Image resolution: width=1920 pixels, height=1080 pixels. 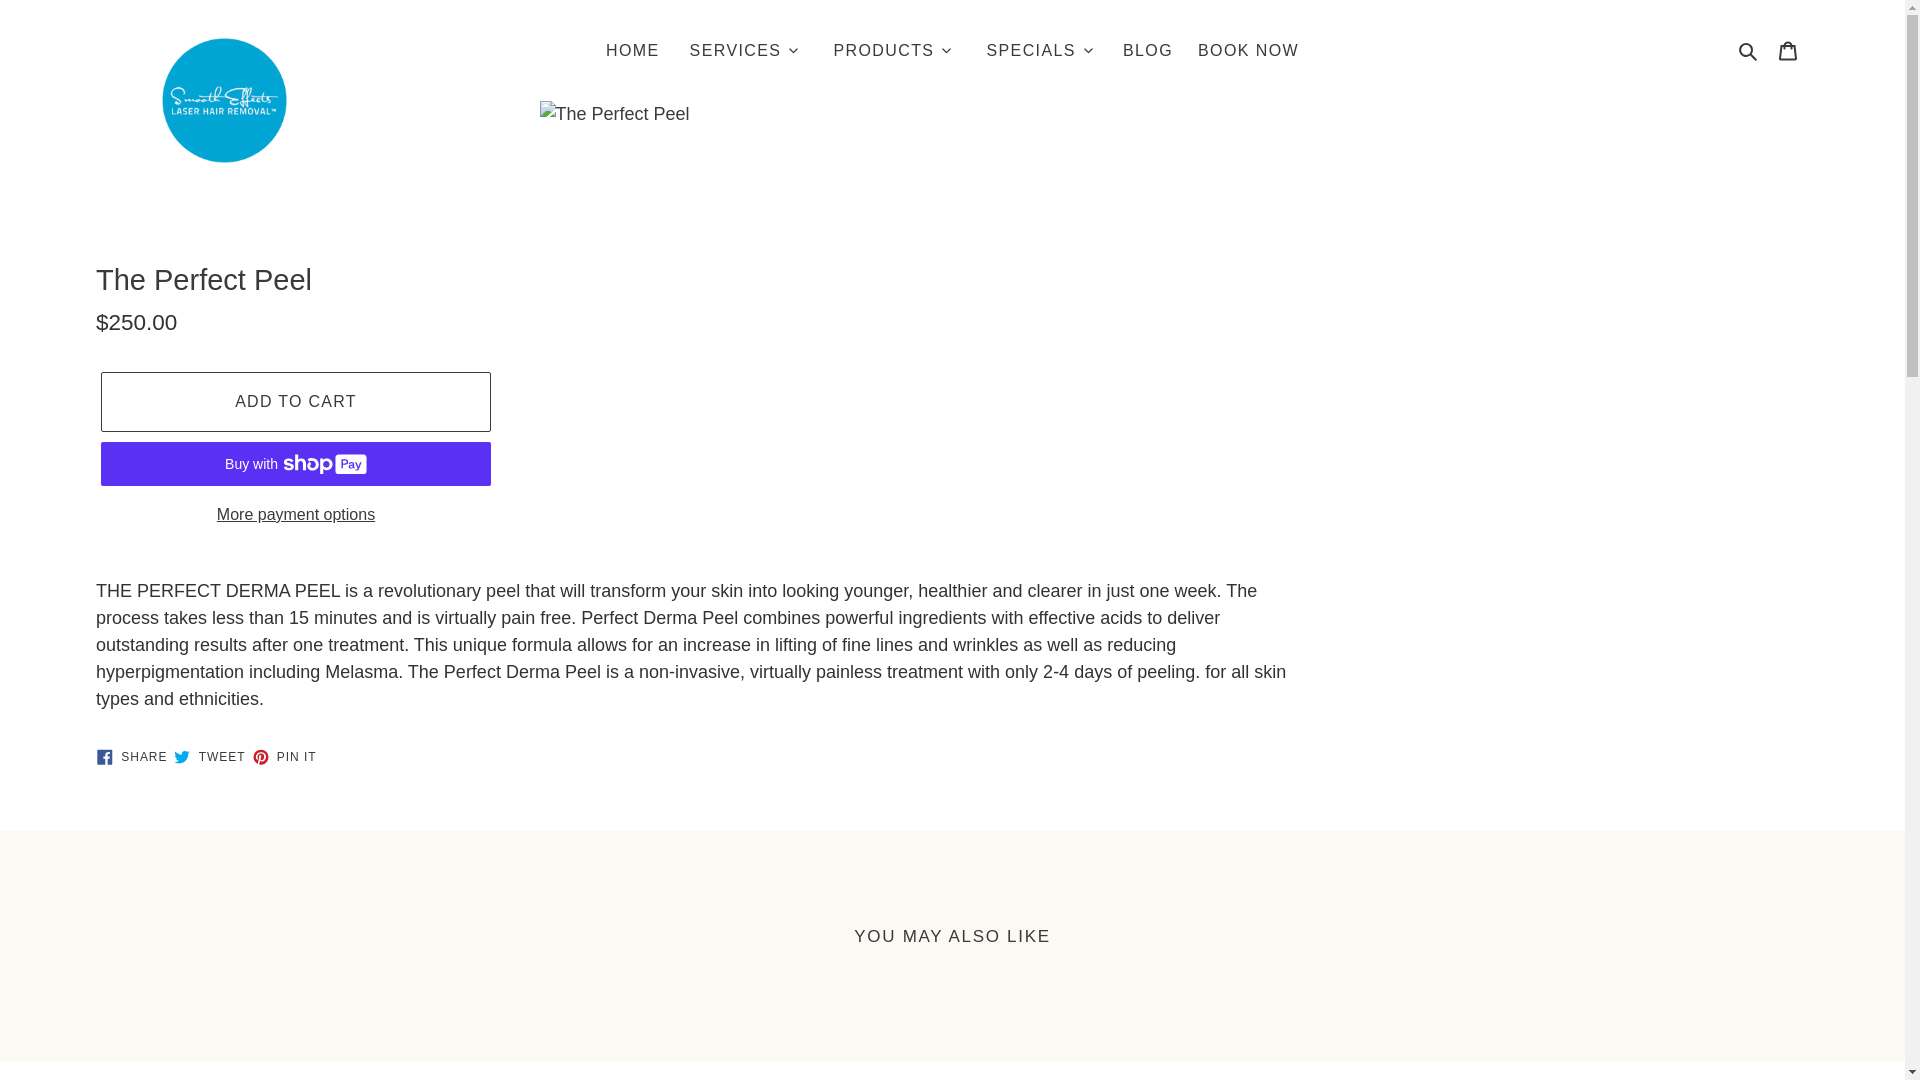 I want to click on Search, so click(x=1748, y=50).